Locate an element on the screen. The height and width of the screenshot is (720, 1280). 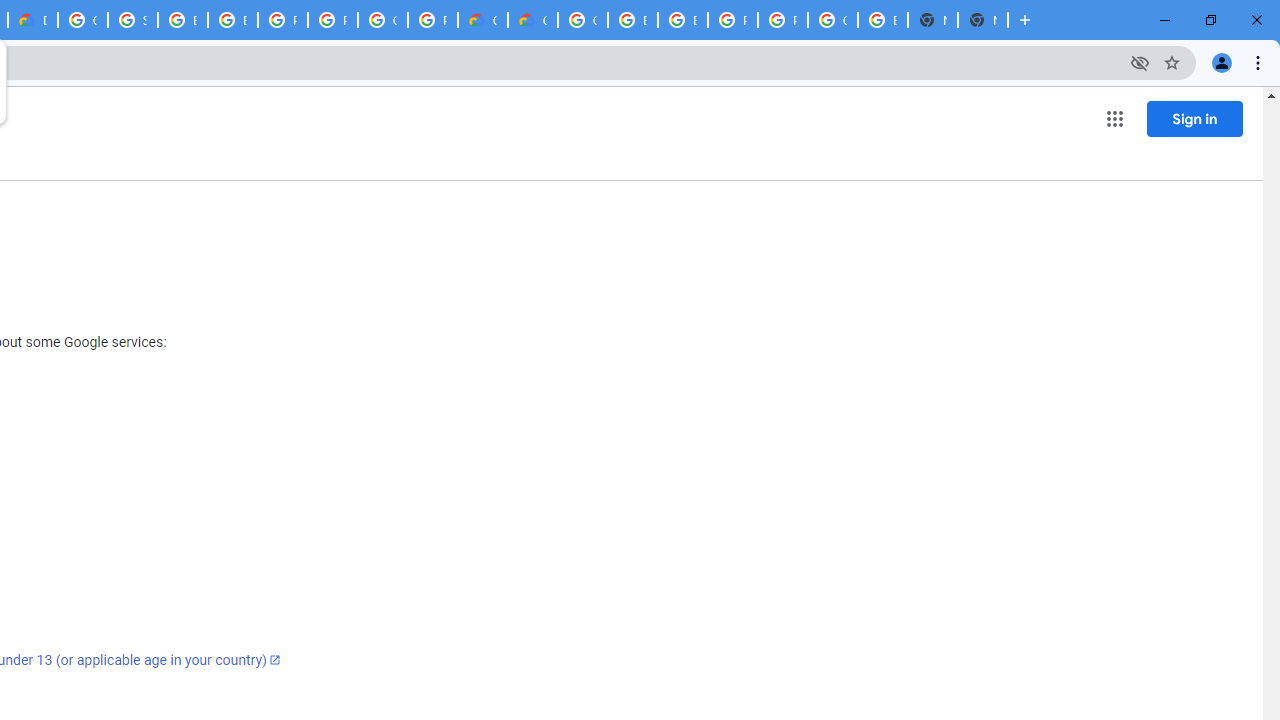
New Tab is located at coordinates (982, 20).